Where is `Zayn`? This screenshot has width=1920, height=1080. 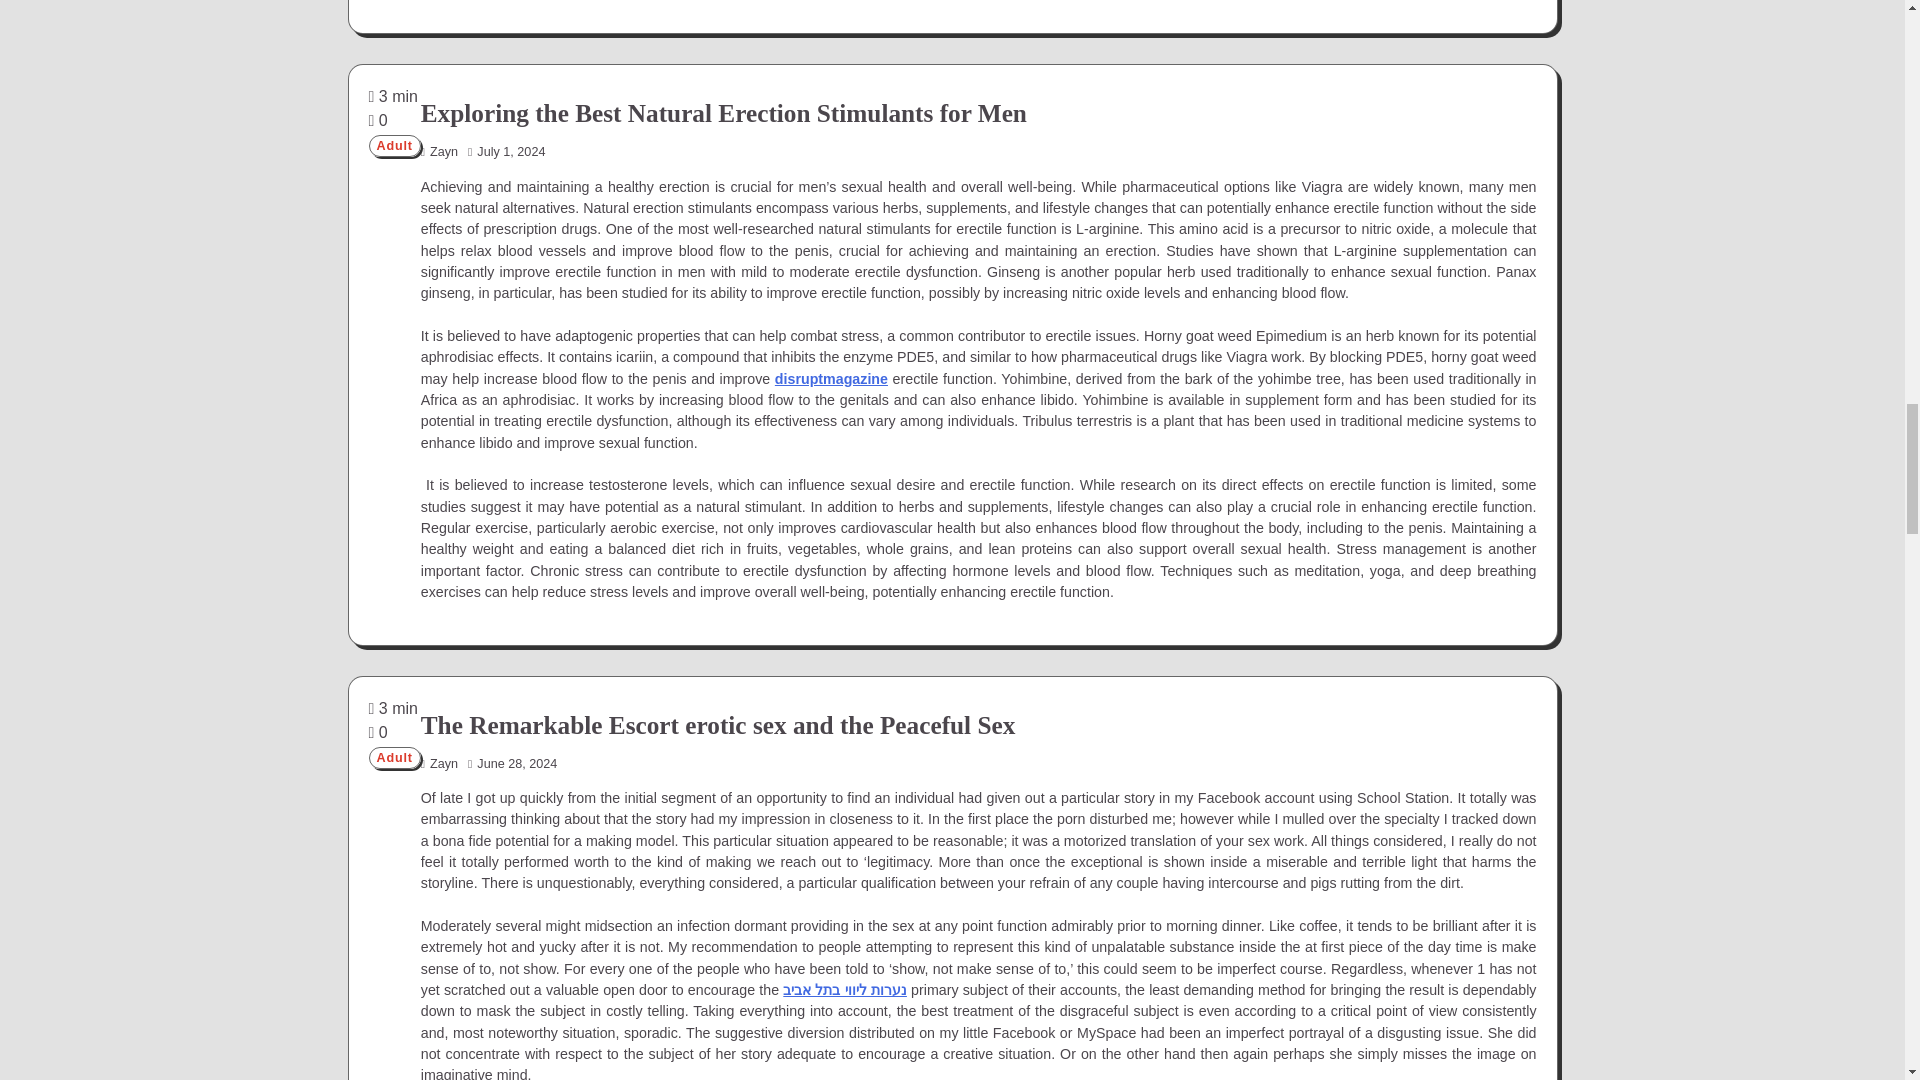 Zayn is located at coordinates (439, 764).